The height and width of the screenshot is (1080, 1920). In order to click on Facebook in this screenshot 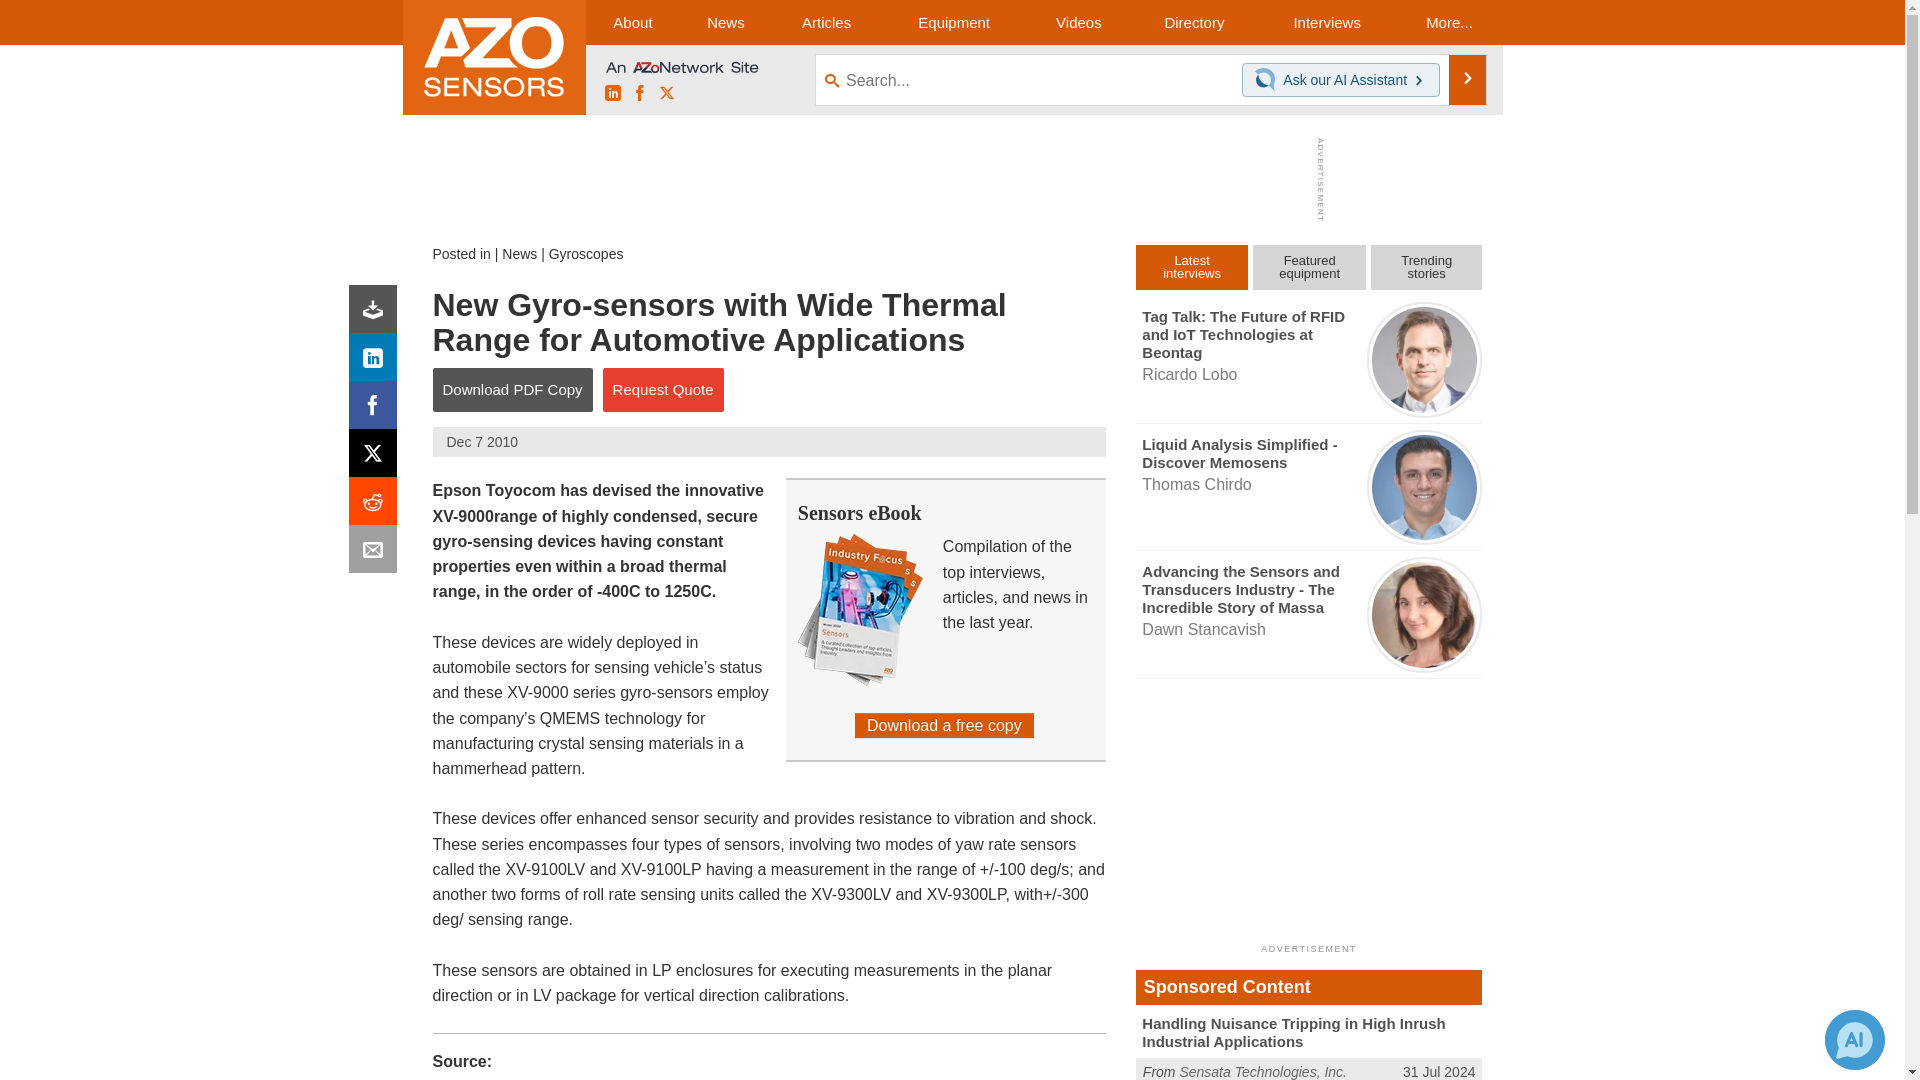, I will do `click(377, 410)`.